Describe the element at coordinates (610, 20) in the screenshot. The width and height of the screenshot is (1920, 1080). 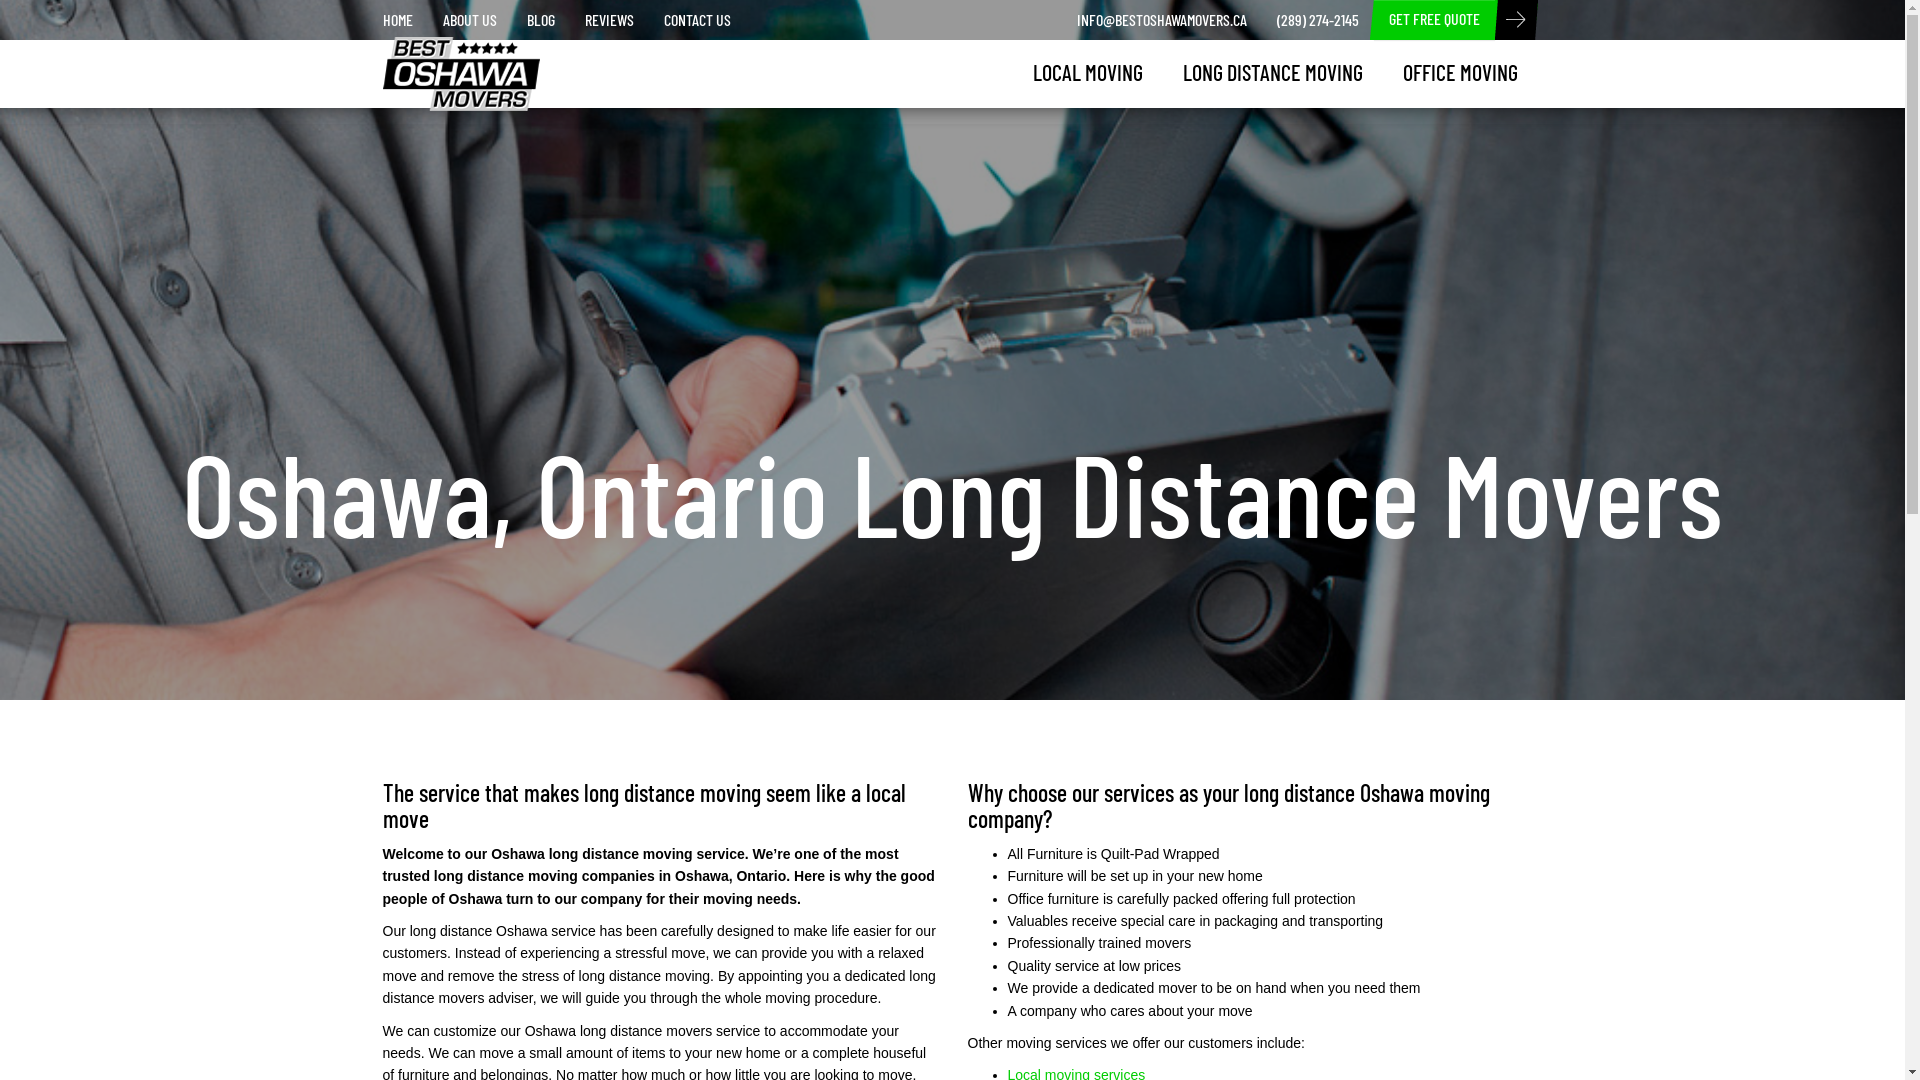
I see `REVIEWS` at that location.